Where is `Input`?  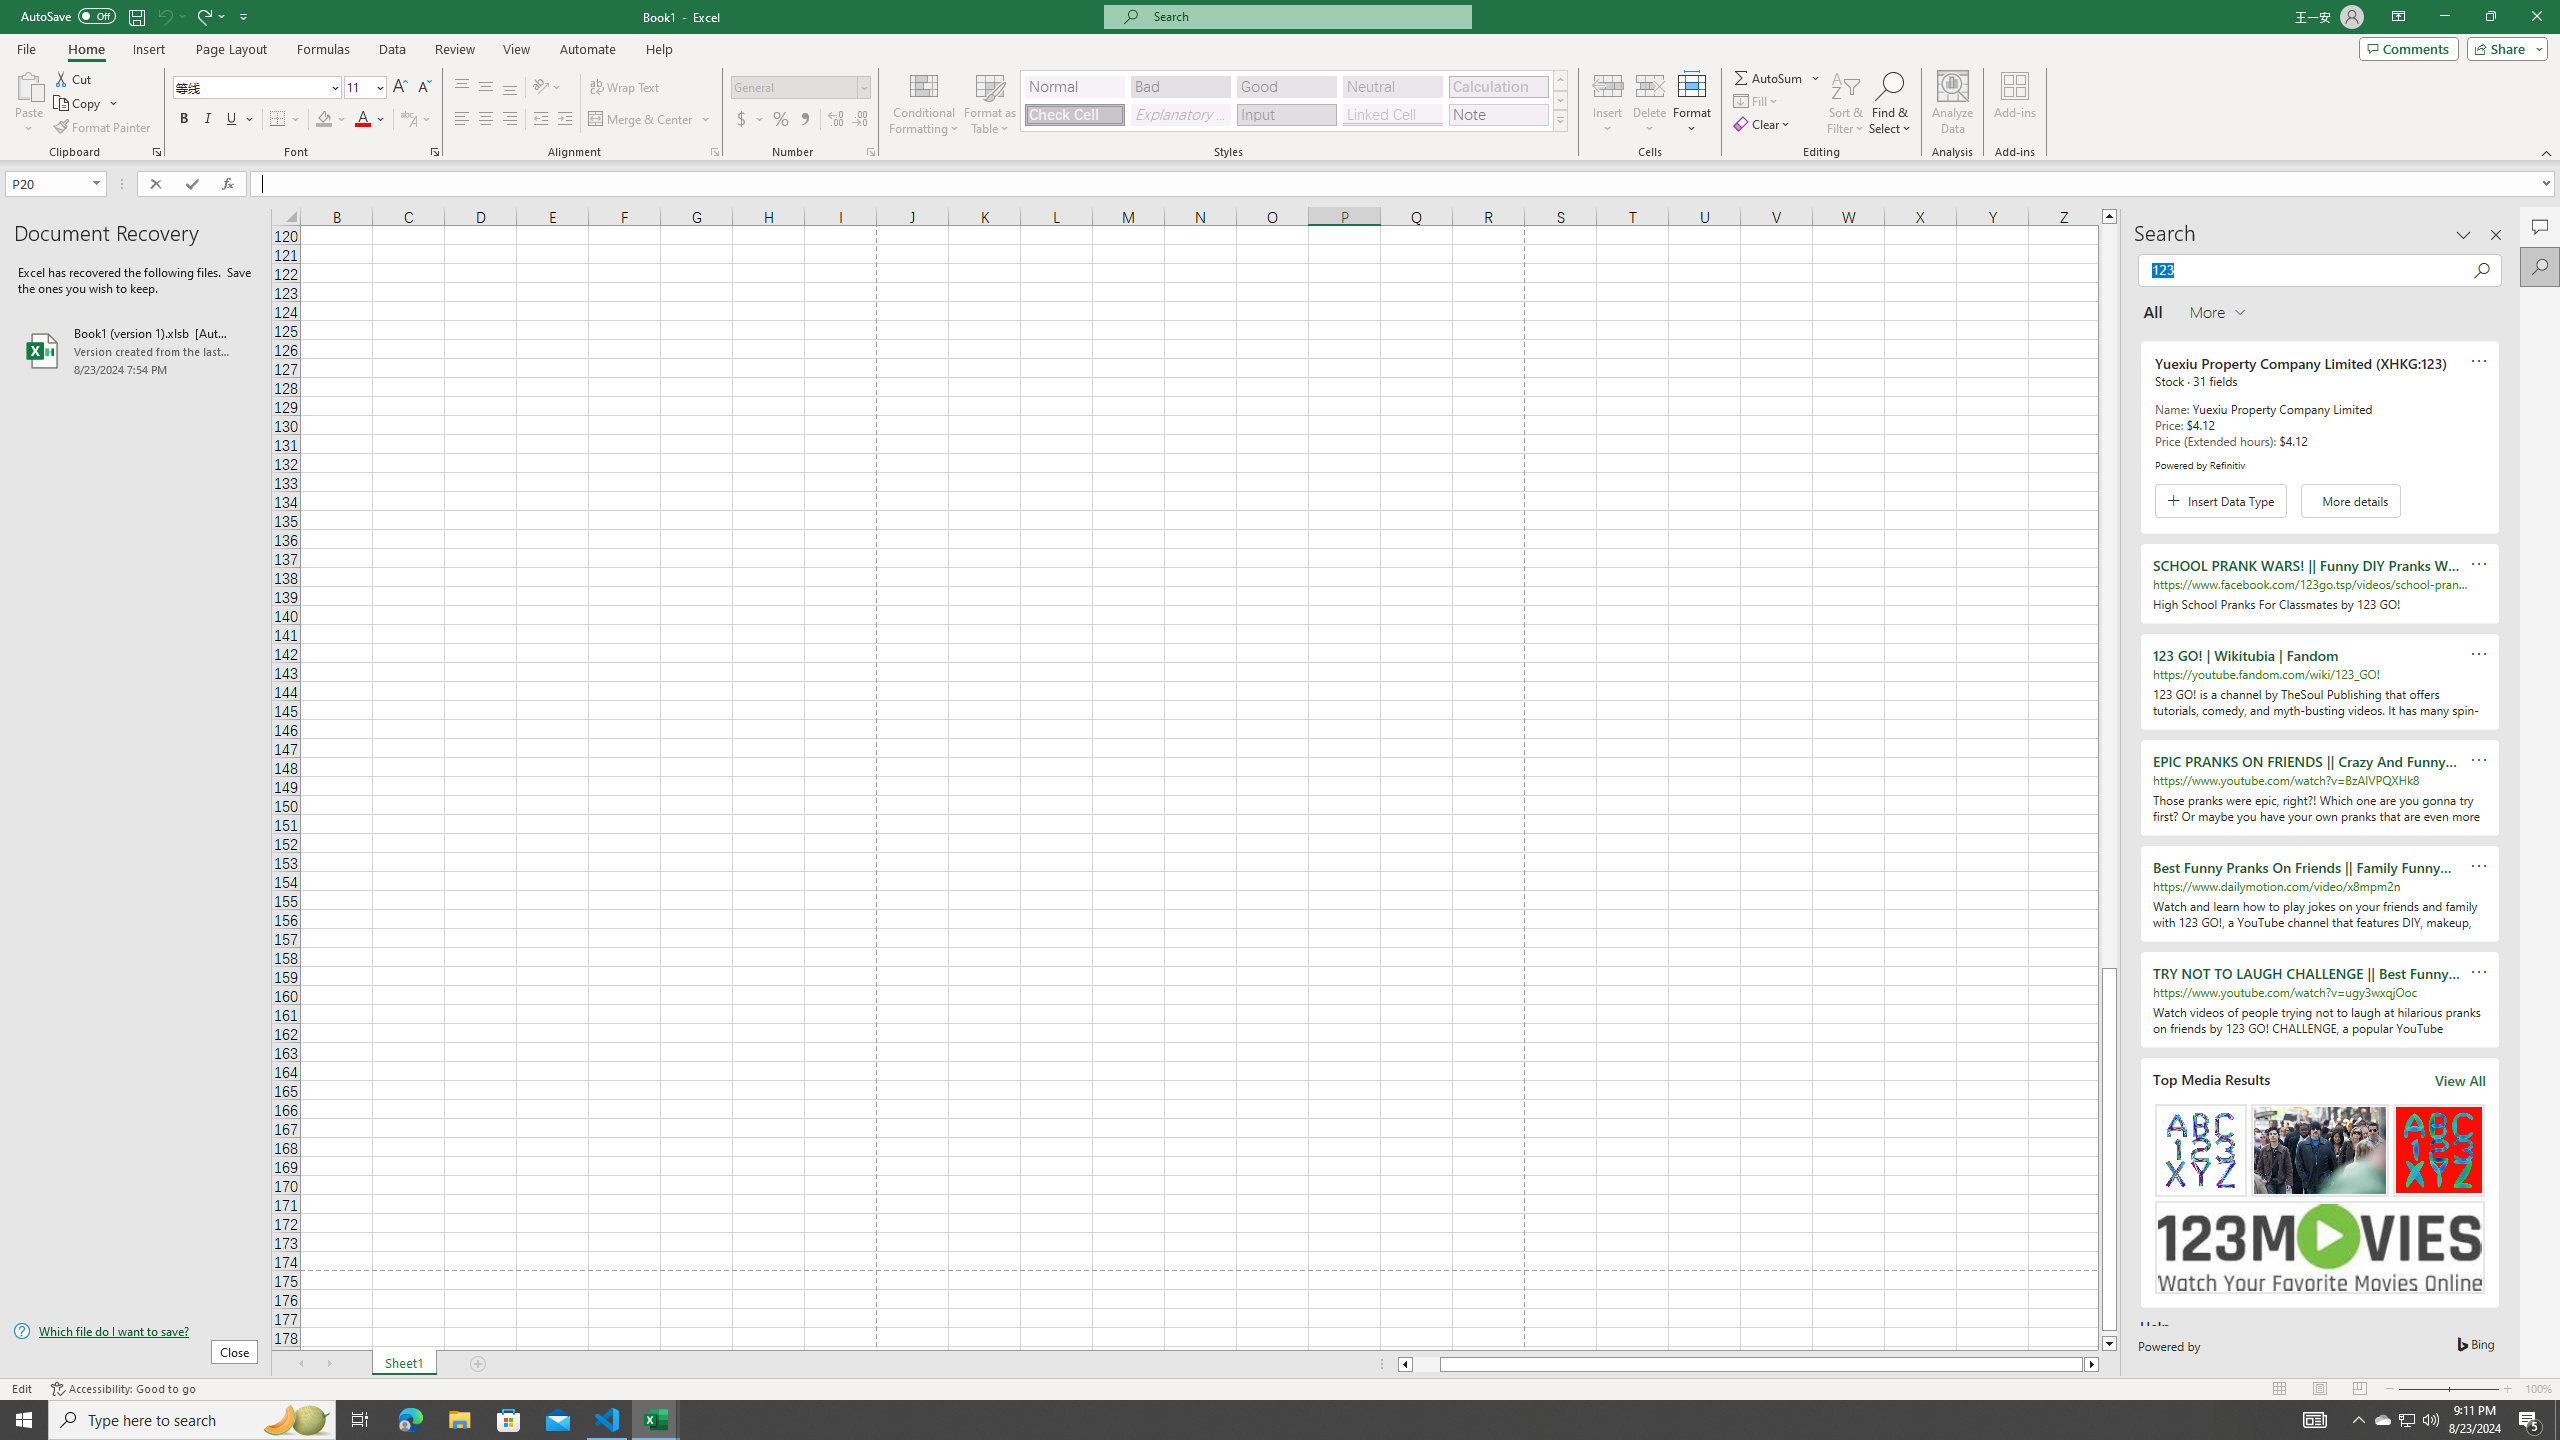
Input is located at coordinates (1286, 114).